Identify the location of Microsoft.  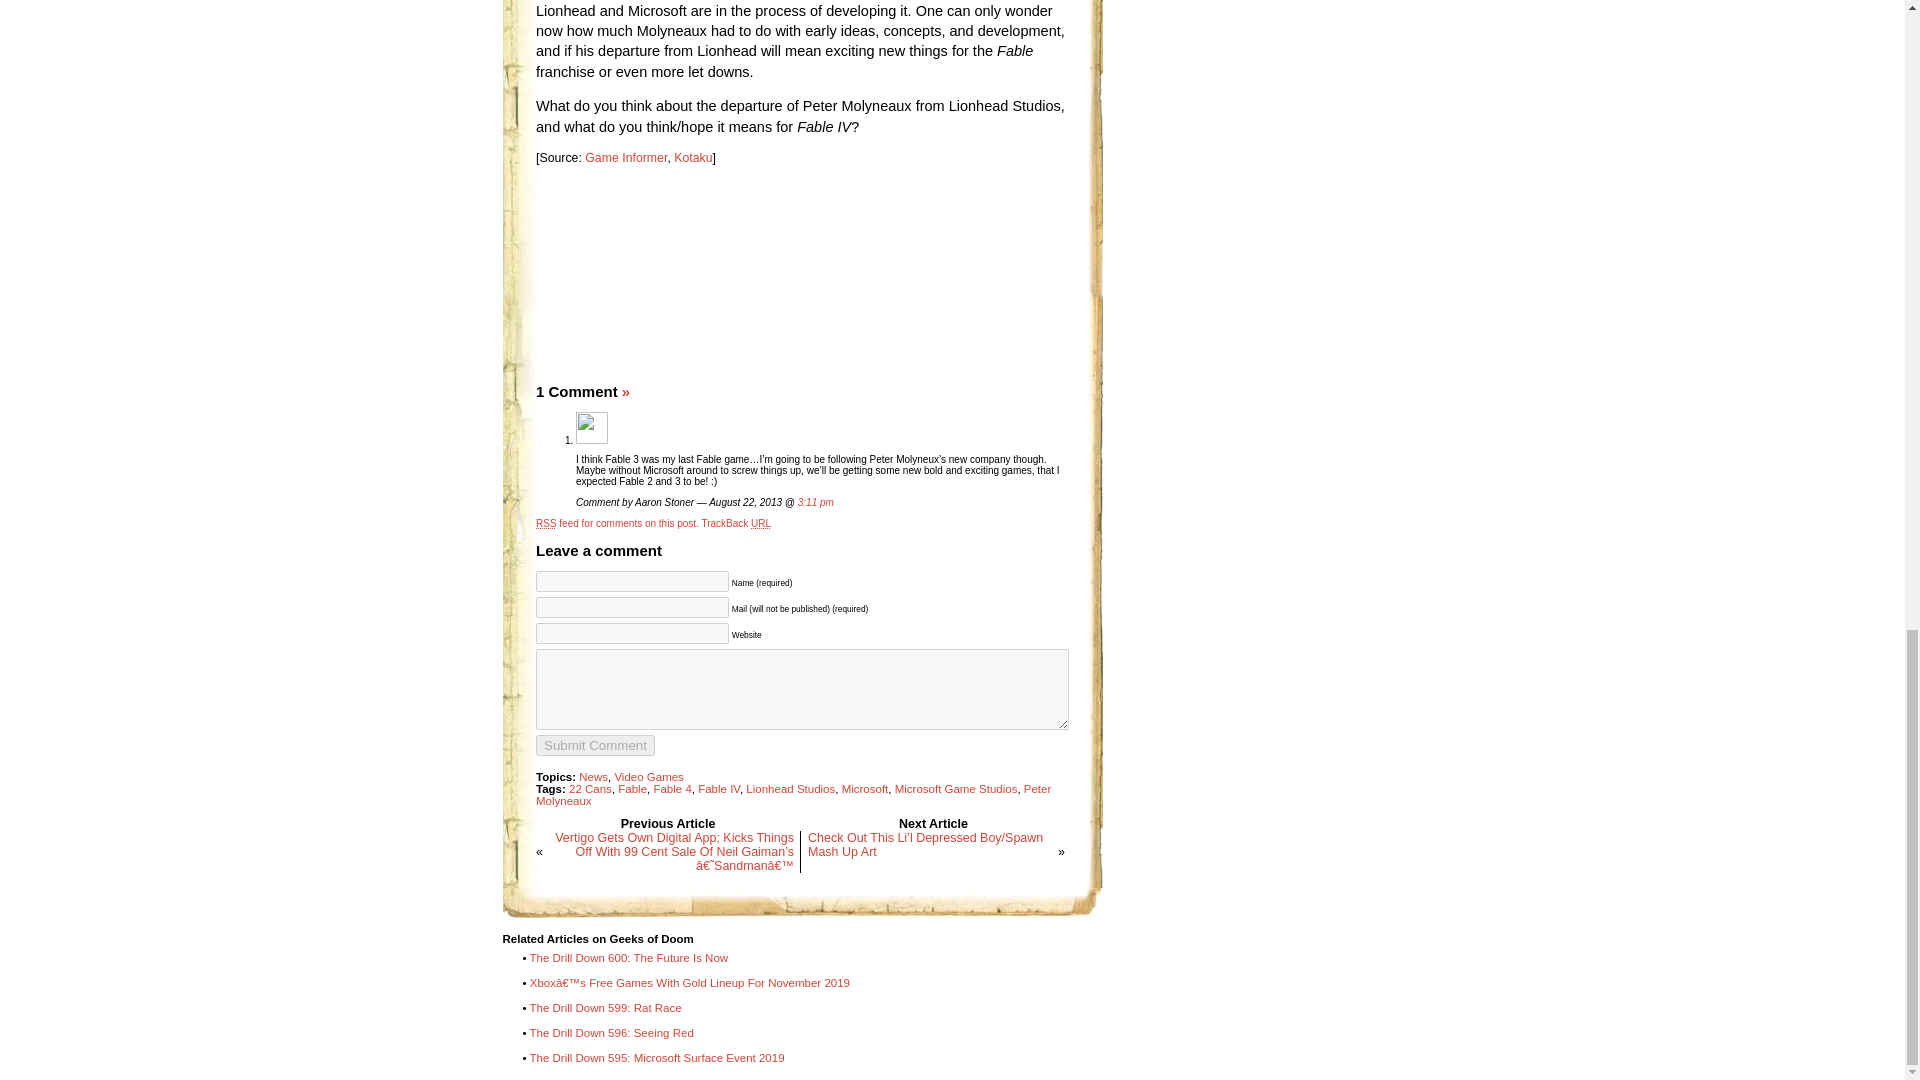
(865, 788).